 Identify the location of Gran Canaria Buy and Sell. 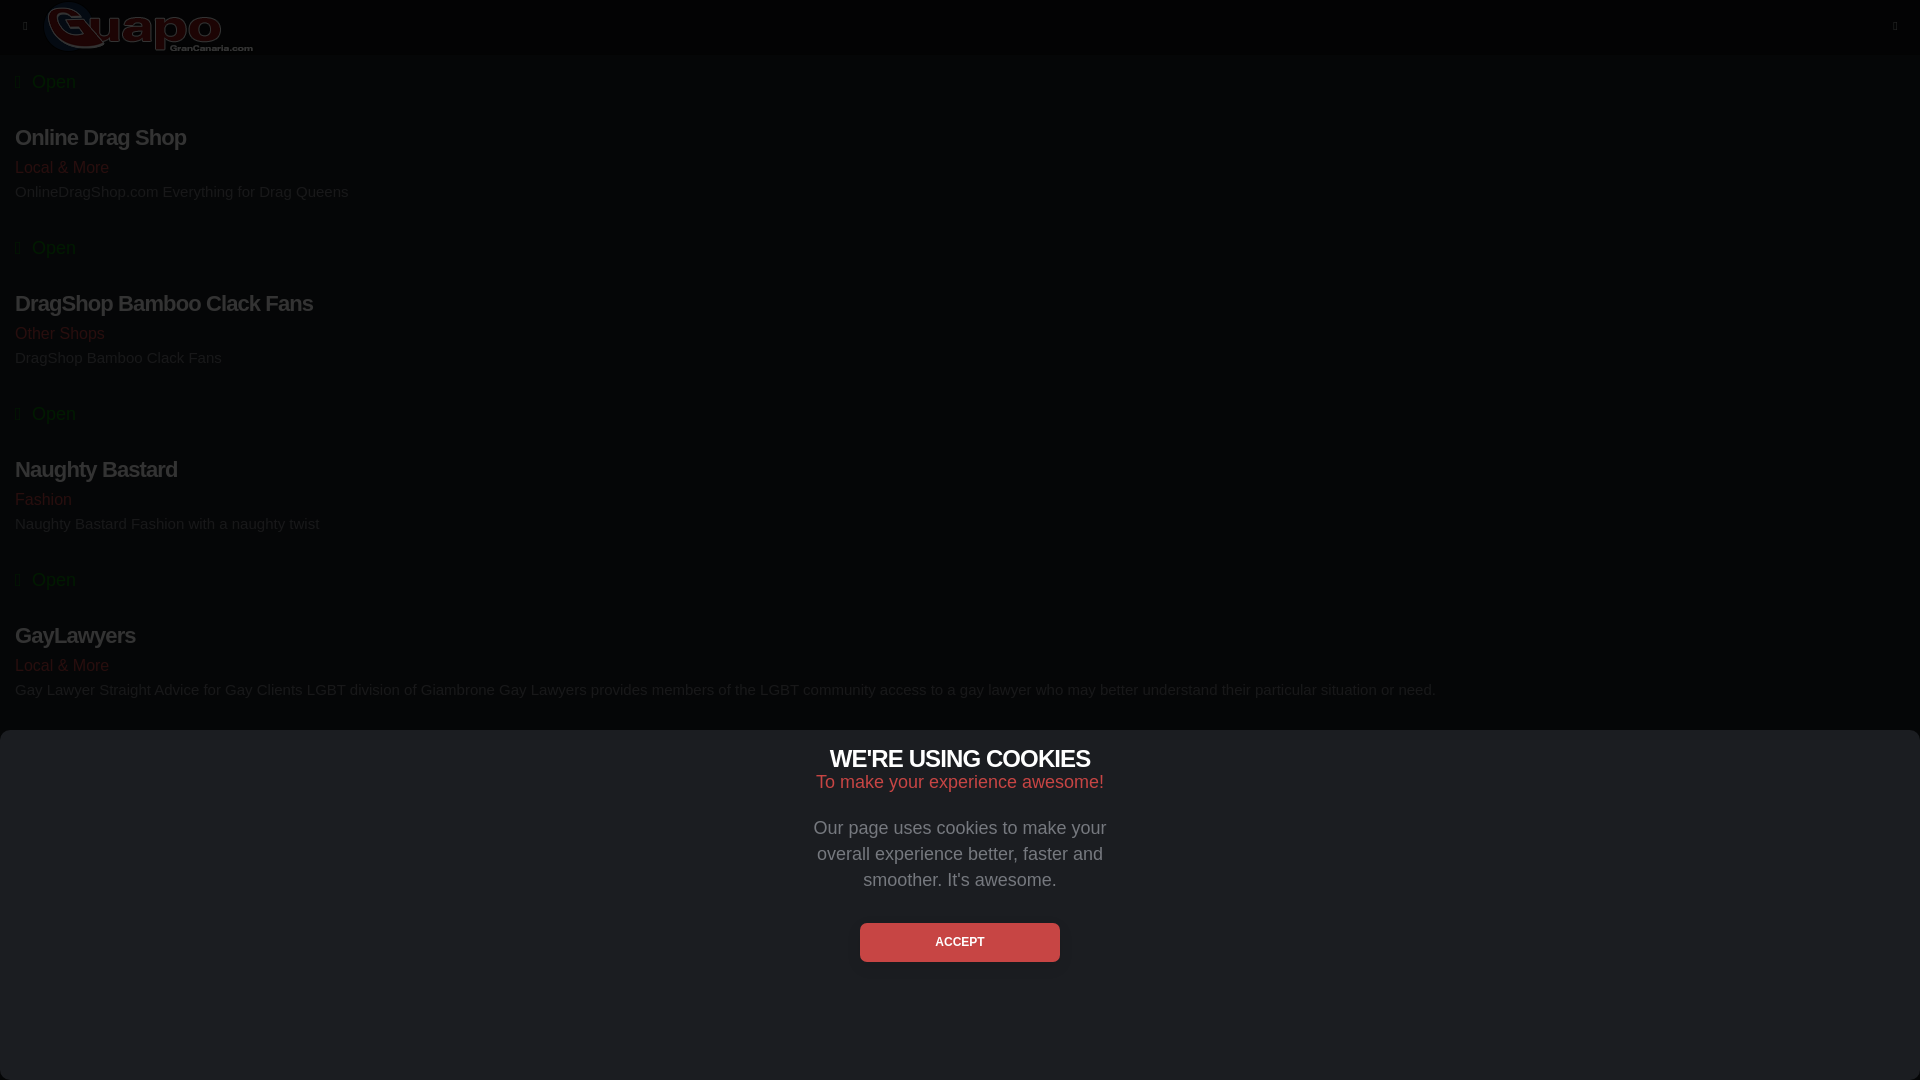
(960, 802).